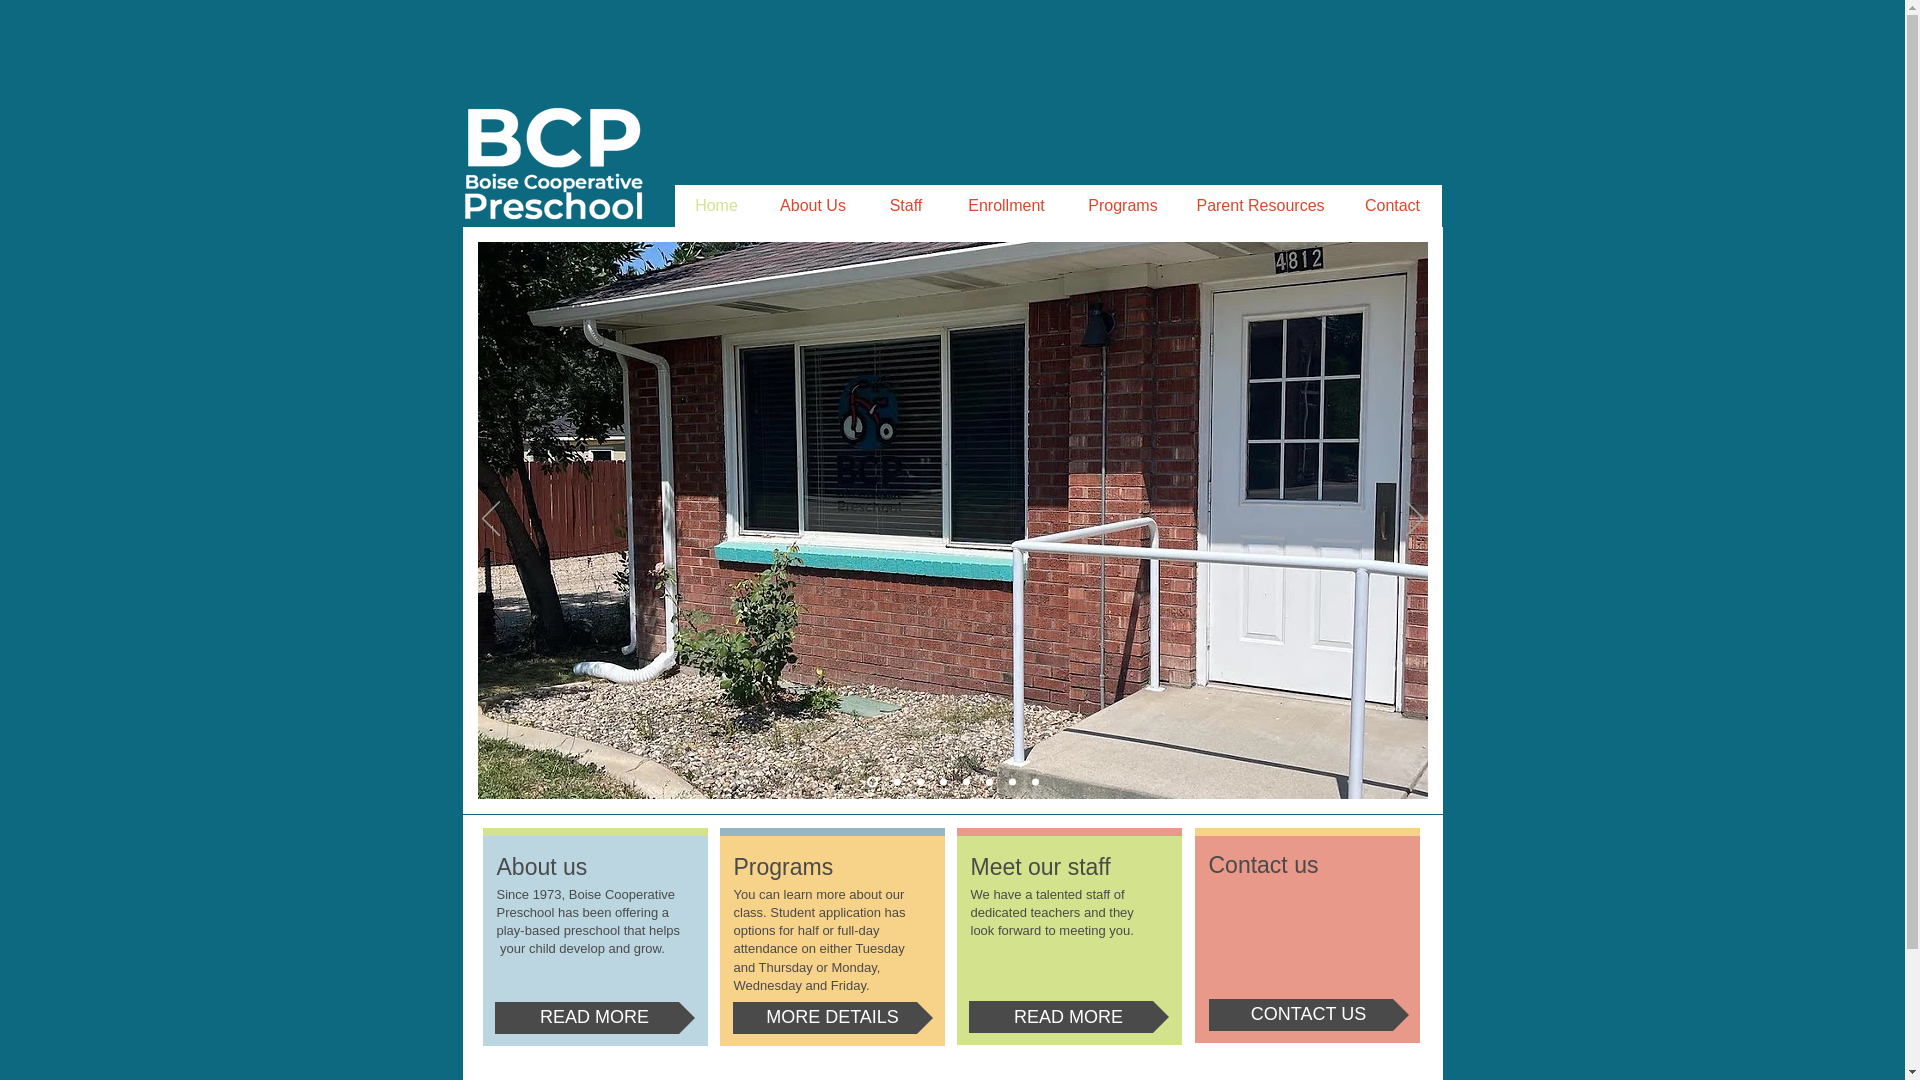 The width and height of the screenshot is (1920, 1080). Describe the element at coordinates (716, 205) in the screenshot. I see `Home` at that location.